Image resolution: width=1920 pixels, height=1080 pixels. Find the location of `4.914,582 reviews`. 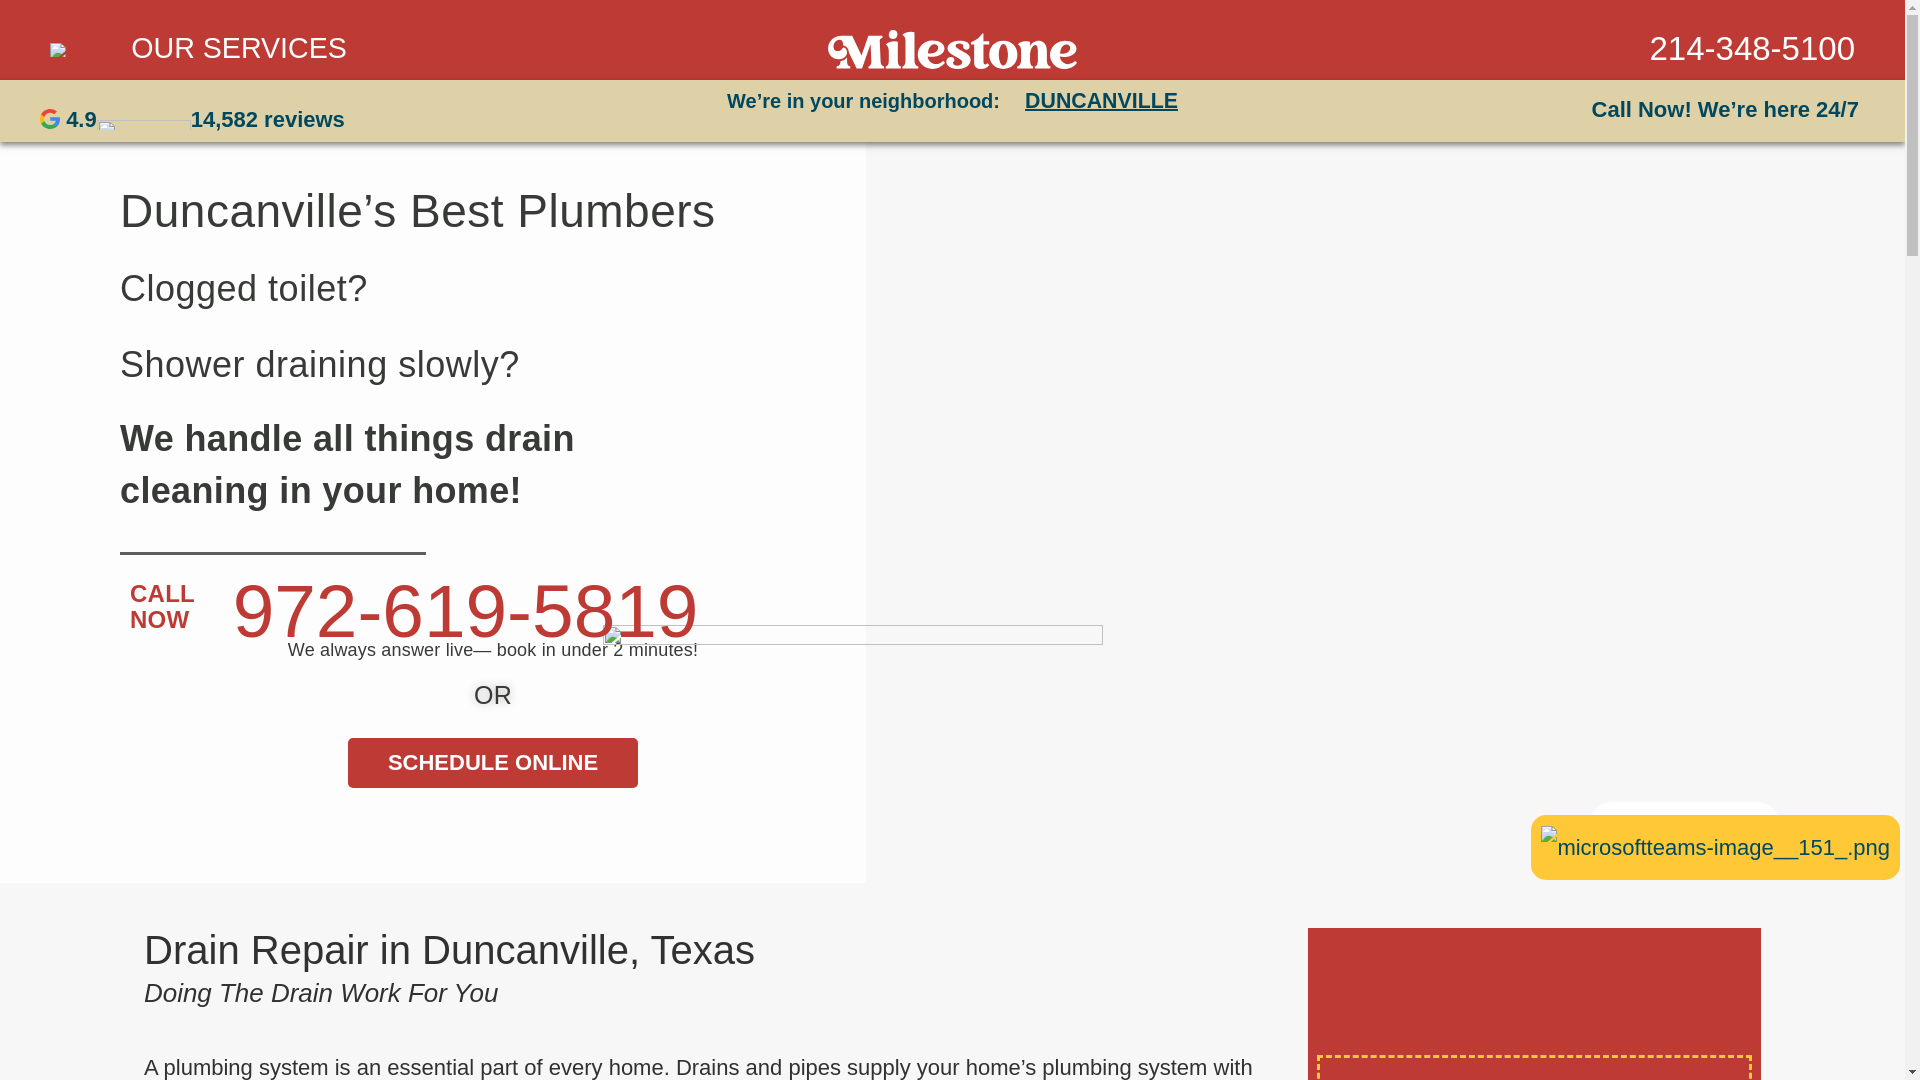

4.914,582 reviews is located at coordinates (192, 118).